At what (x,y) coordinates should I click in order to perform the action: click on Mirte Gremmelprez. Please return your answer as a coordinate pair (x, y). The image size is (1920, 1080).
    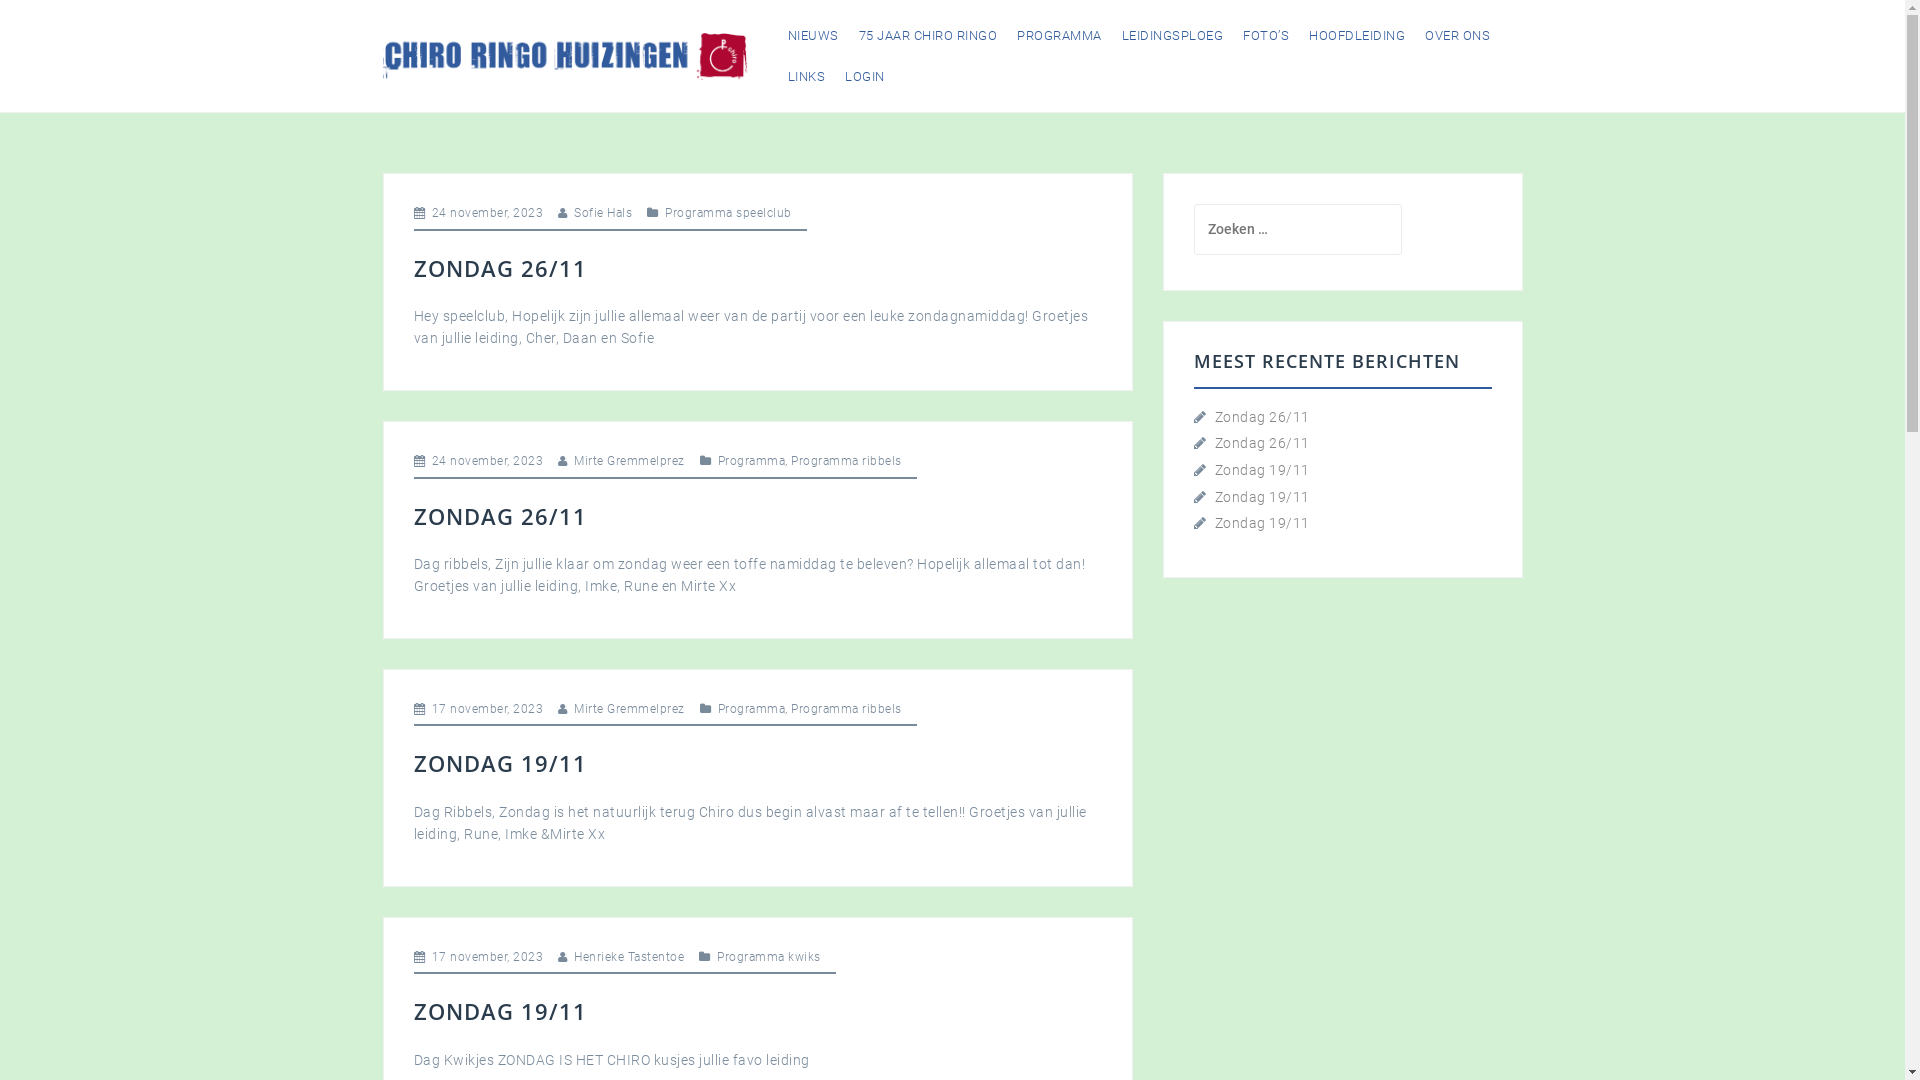
    Looking at the image, I should click on (630, 709).